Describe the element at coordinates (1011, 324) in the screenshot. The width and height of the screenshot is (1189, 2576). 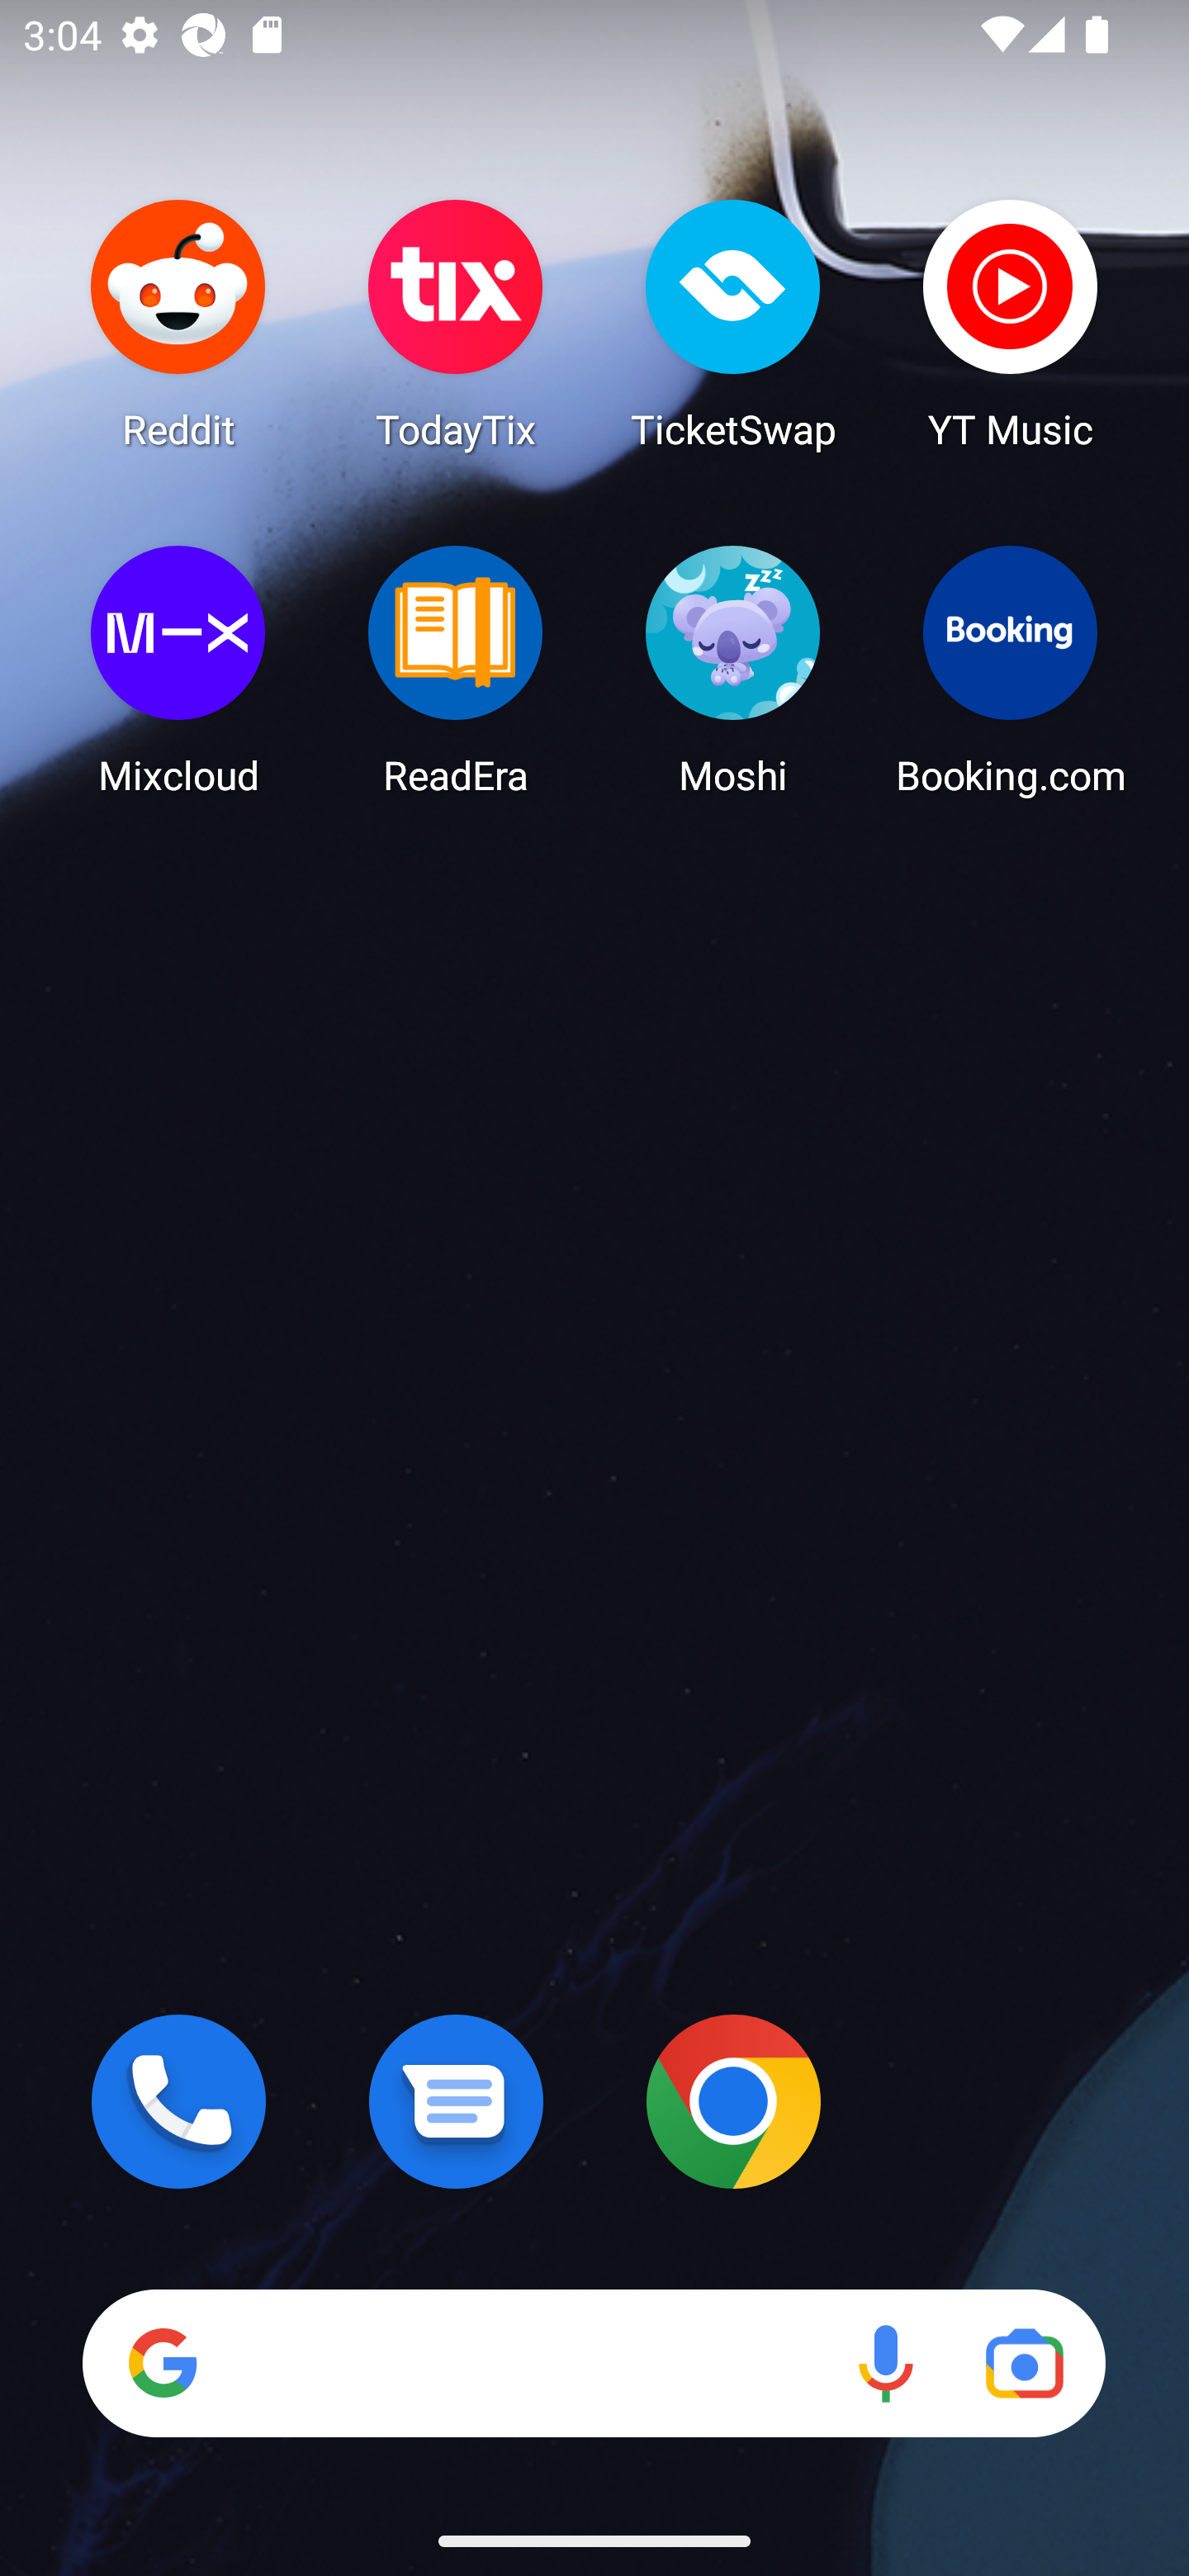
I see `YT Music` at that location.